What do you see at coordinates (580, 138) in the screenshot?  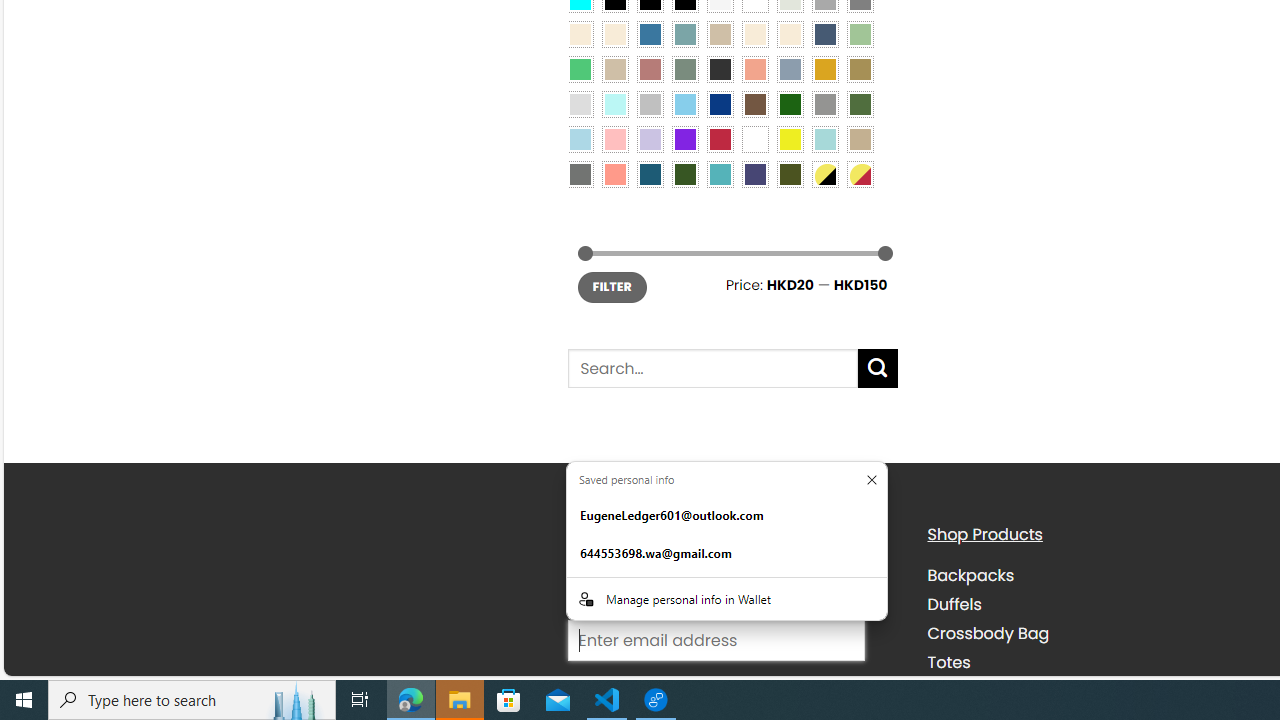 I see `Light Blue` at bounding box center [580, 138].